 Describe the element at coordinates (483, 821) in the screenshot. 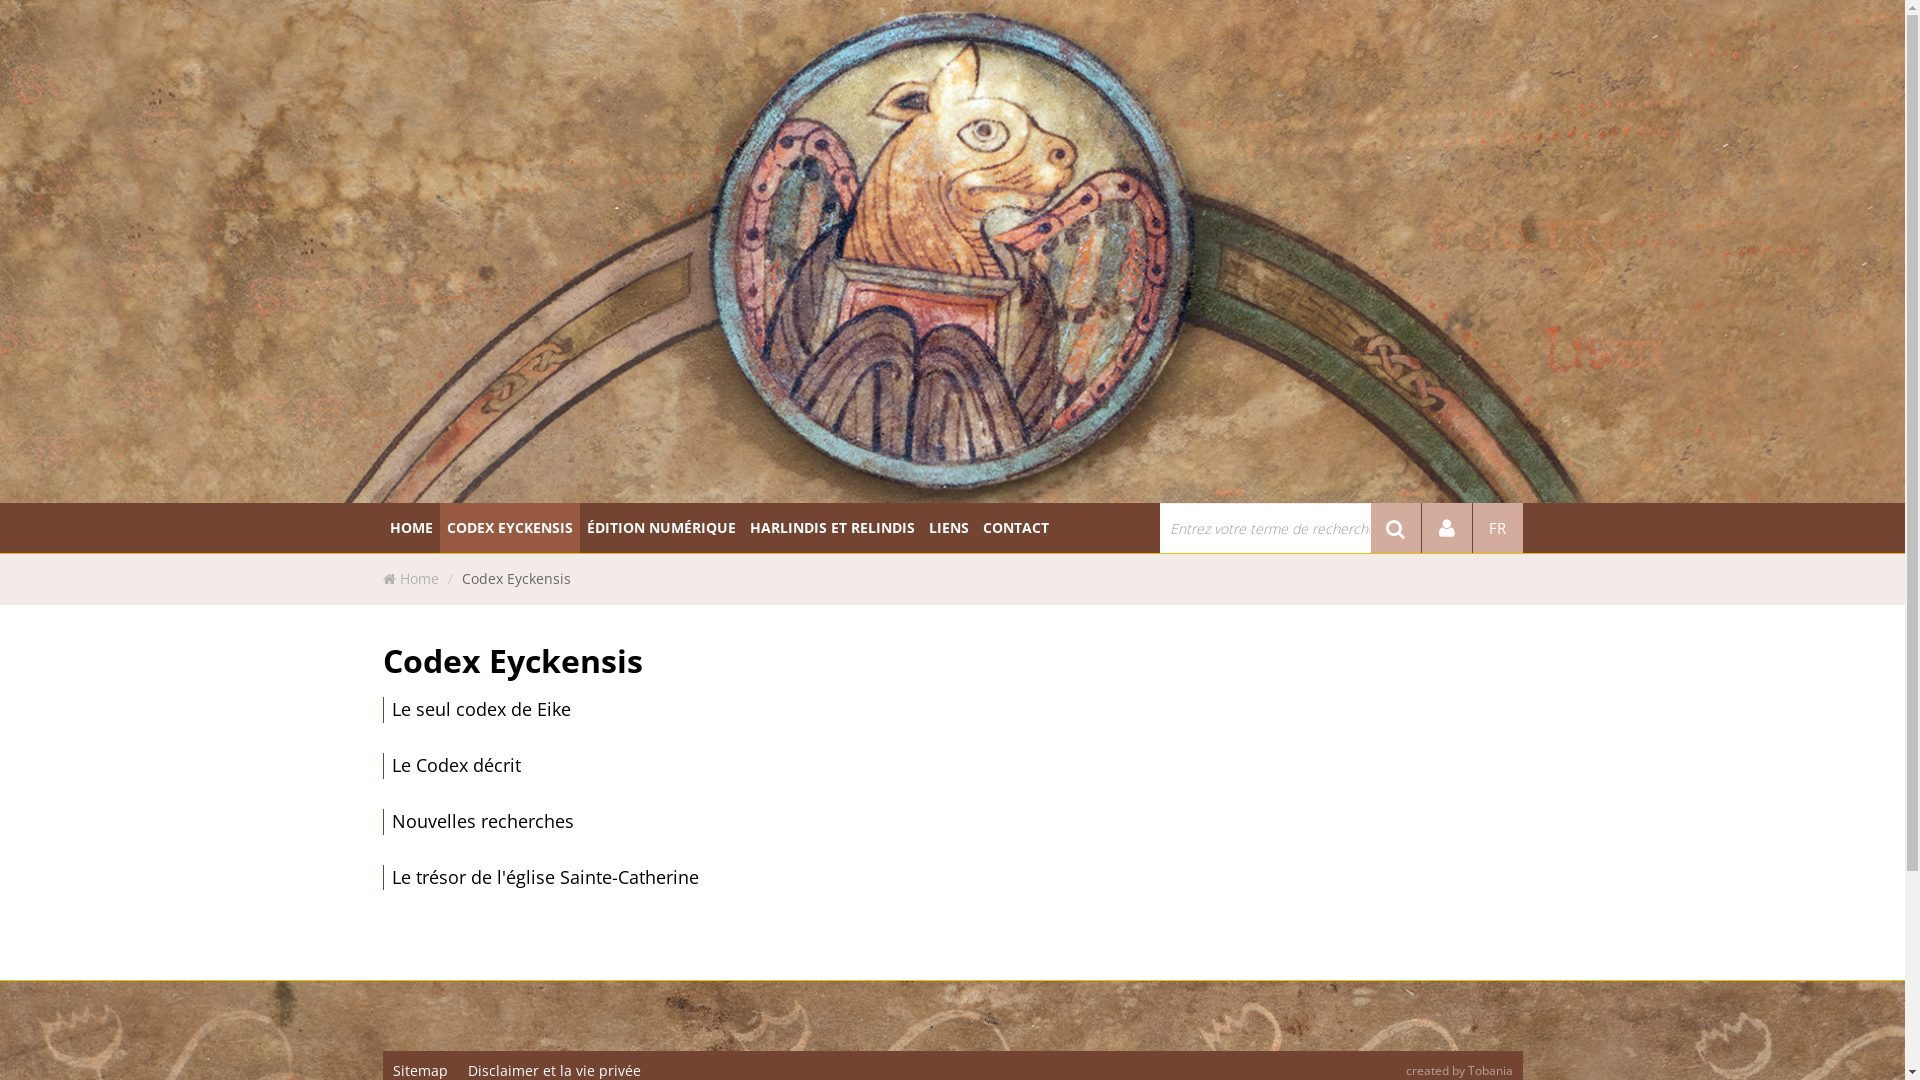

I see `Nouvelles recherches` at that location.